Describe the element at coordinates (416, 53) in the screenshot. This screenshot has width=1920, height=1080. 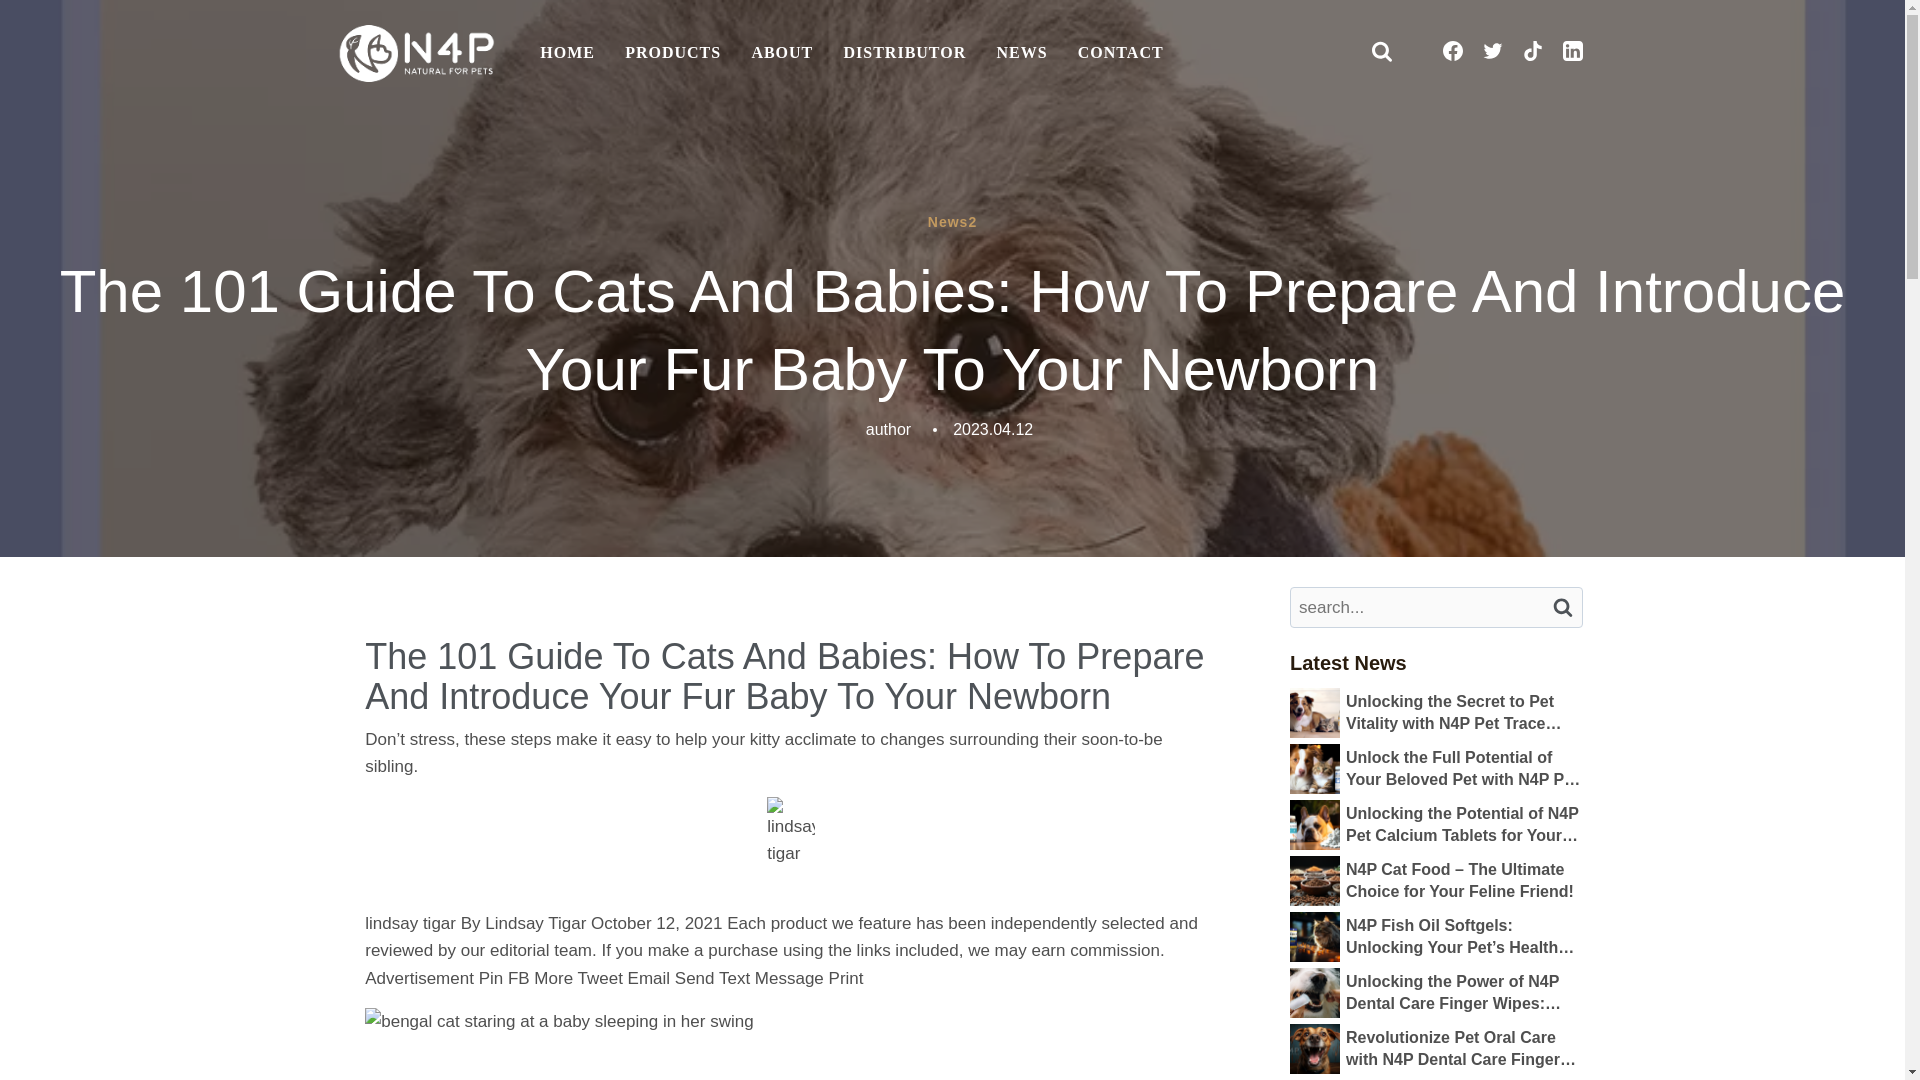
I see `N4P Natural for Pets` at that location.